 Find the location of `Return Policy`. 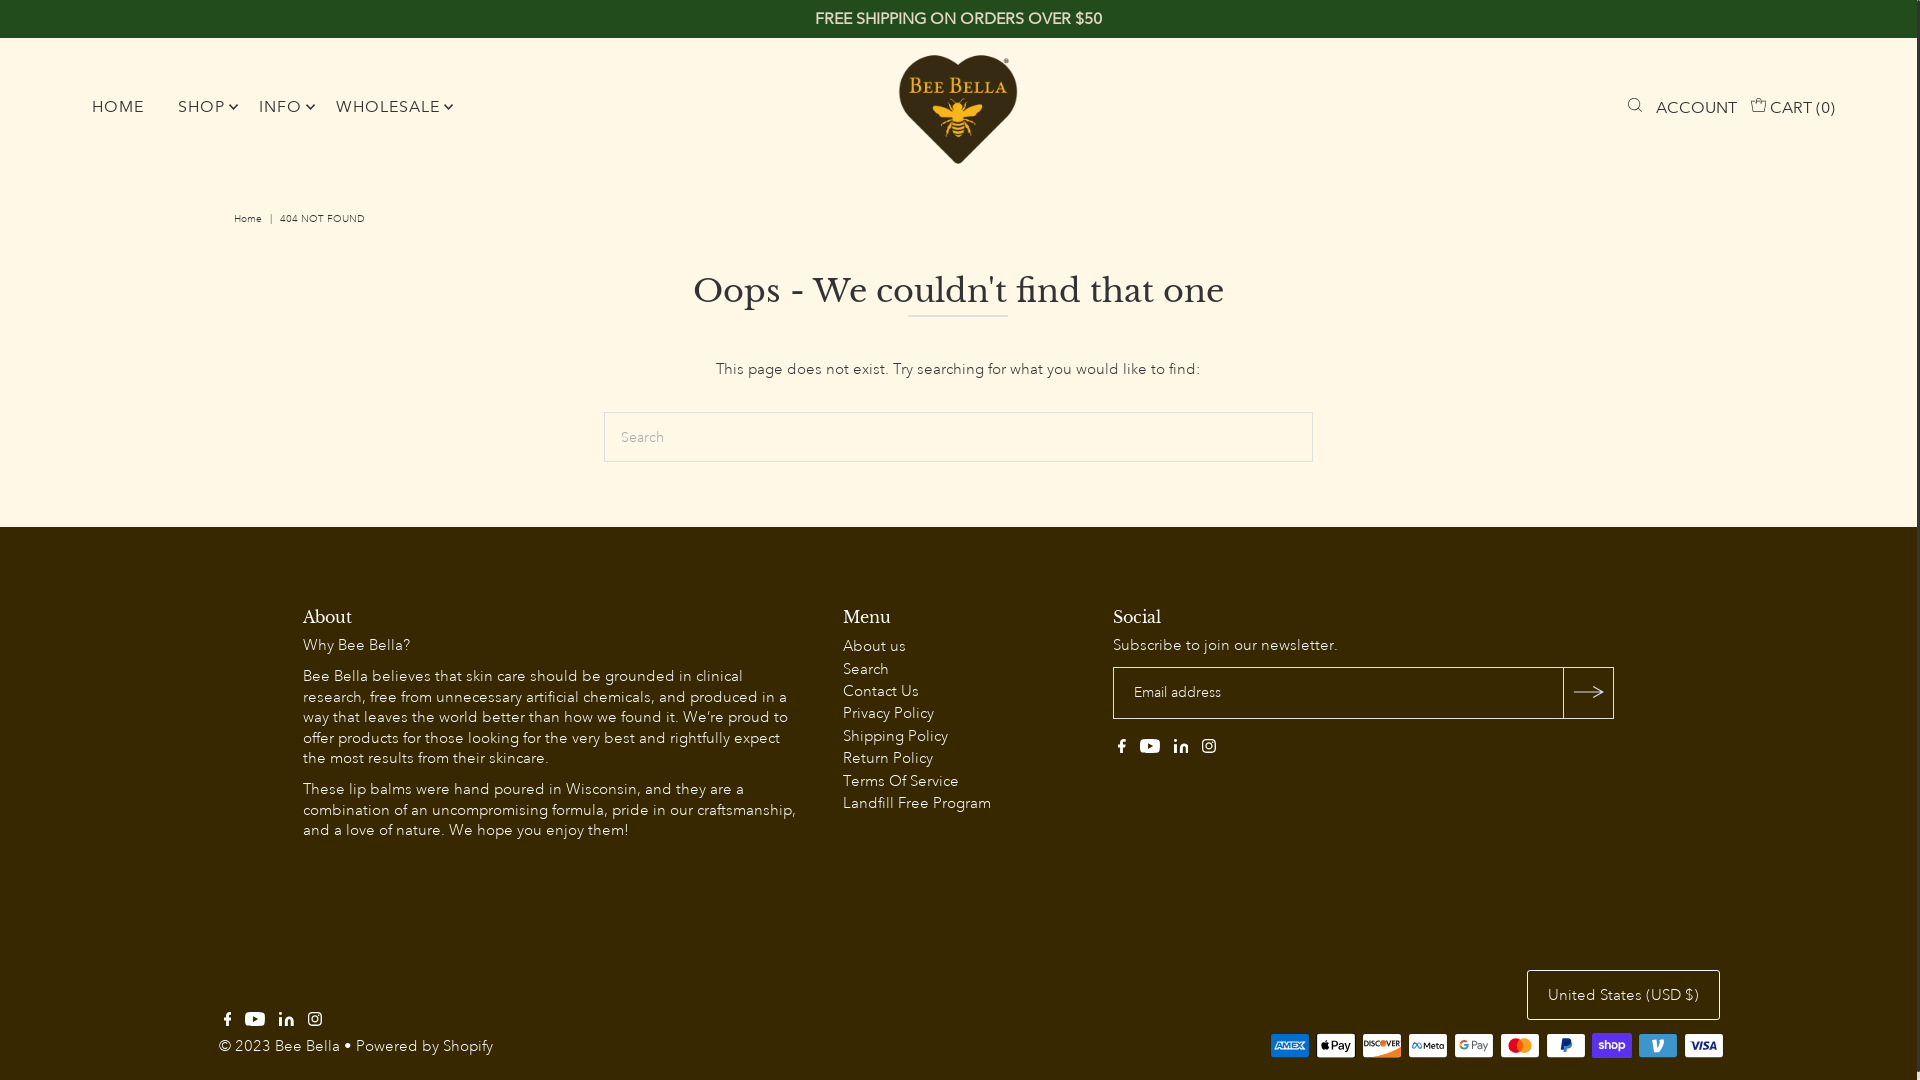

Return Policy is located at coordinates (888, 758).